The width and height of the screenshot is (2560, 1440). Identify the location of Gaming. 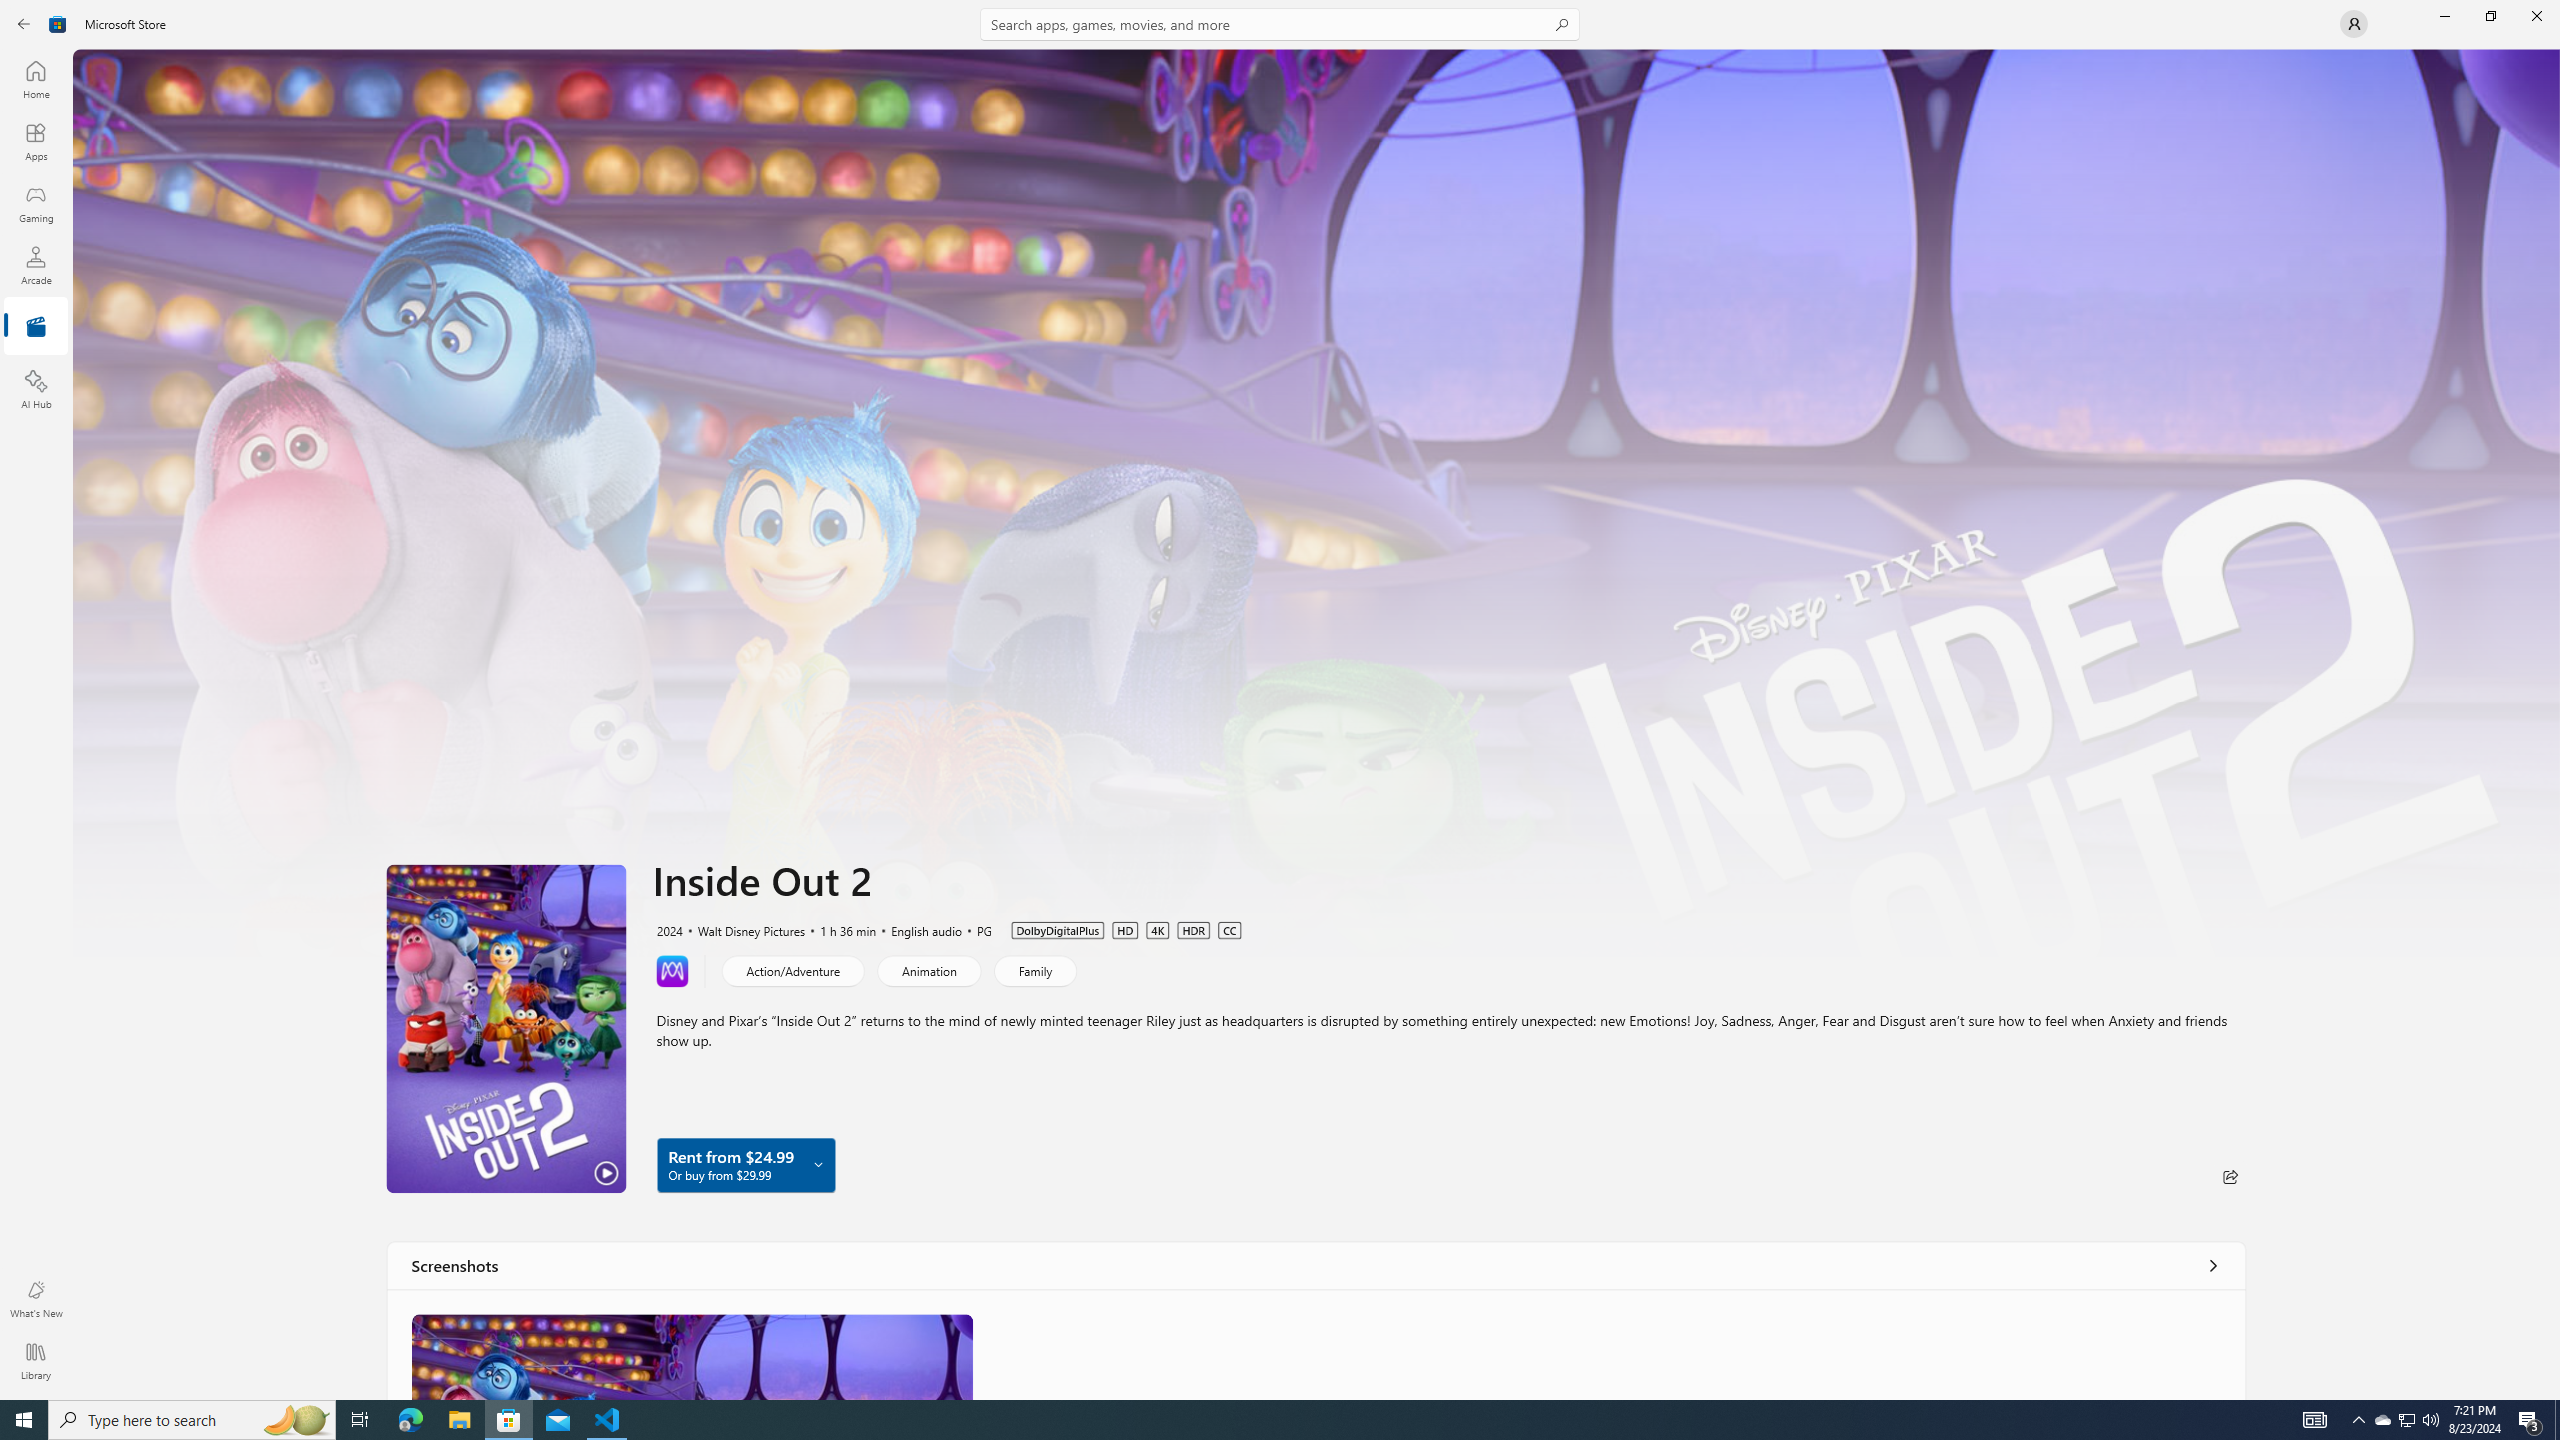
(36, 203).